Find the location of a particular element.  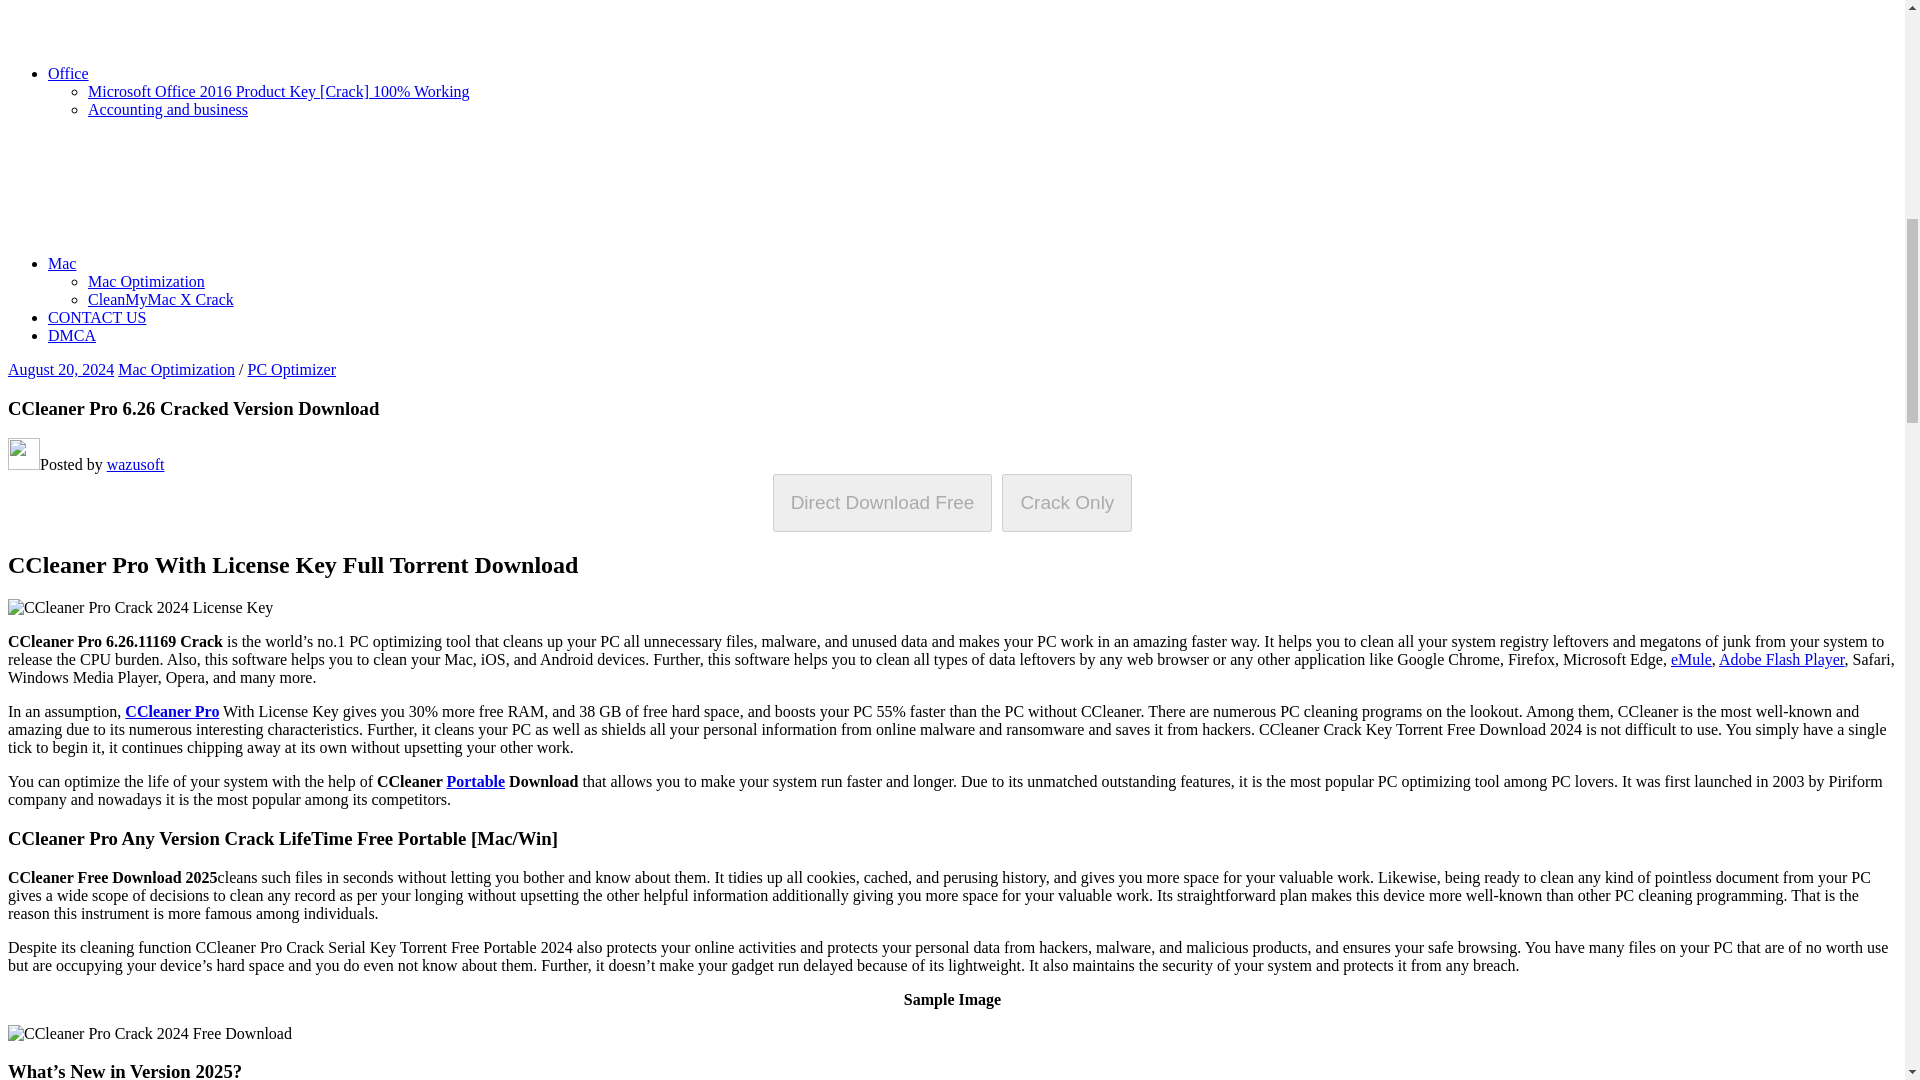

DMCA is located at coordinates (72, 336).